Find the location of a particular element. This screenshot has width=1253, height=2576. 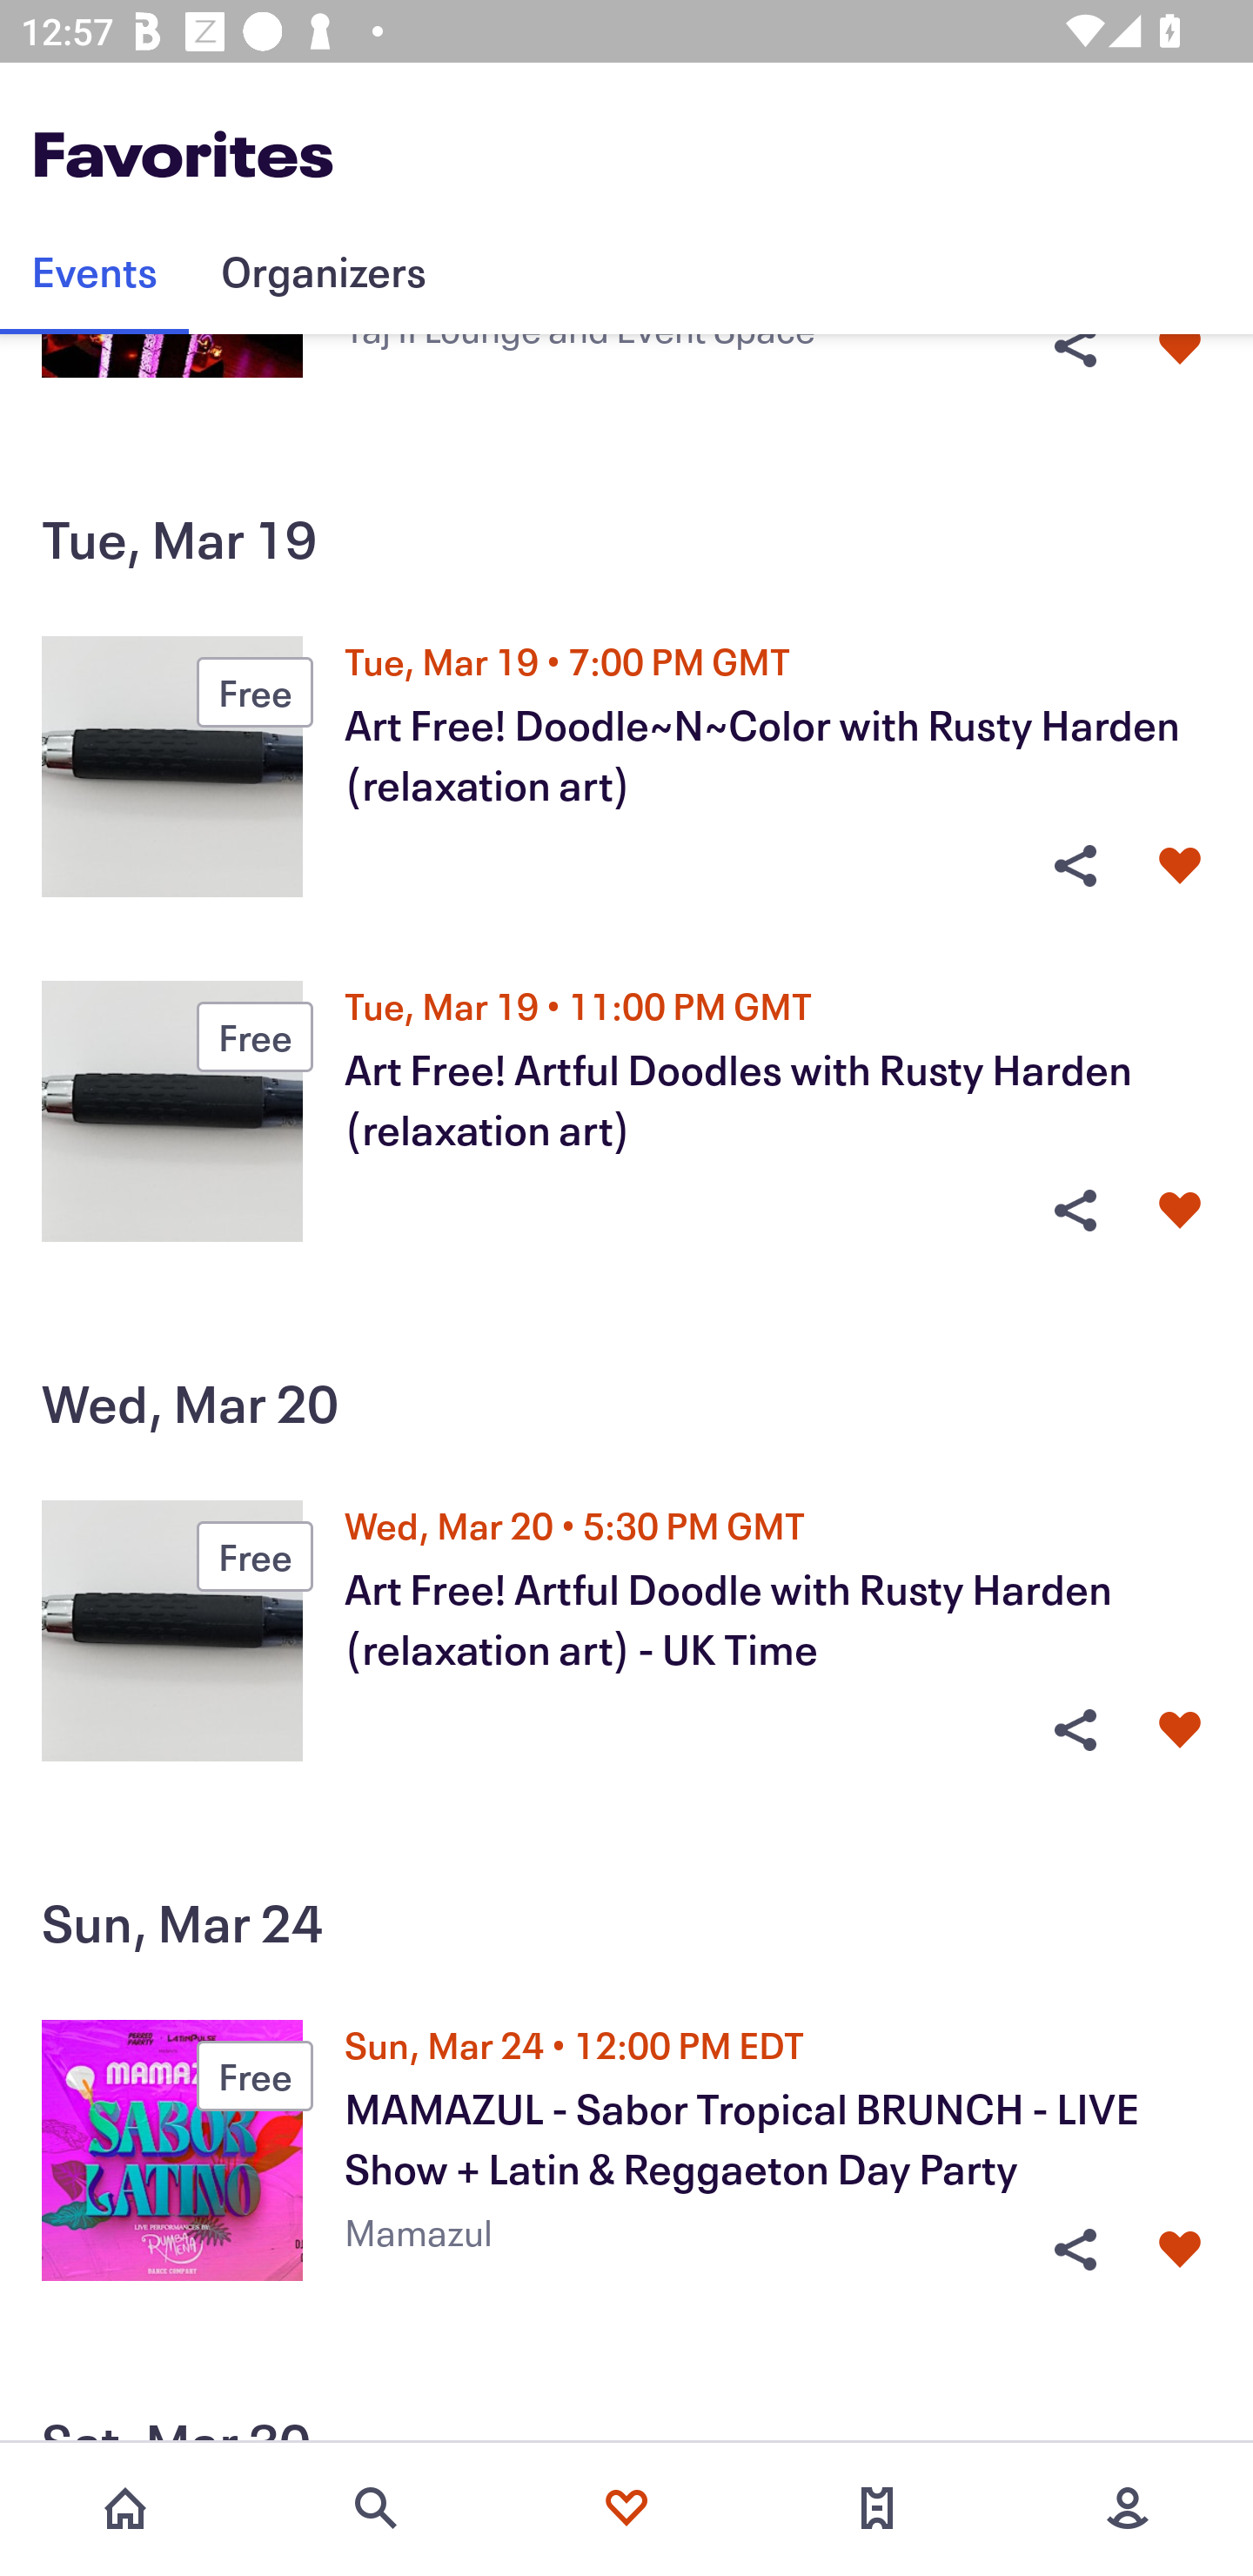

Unlike event is located at coordinates (1180, 1210).